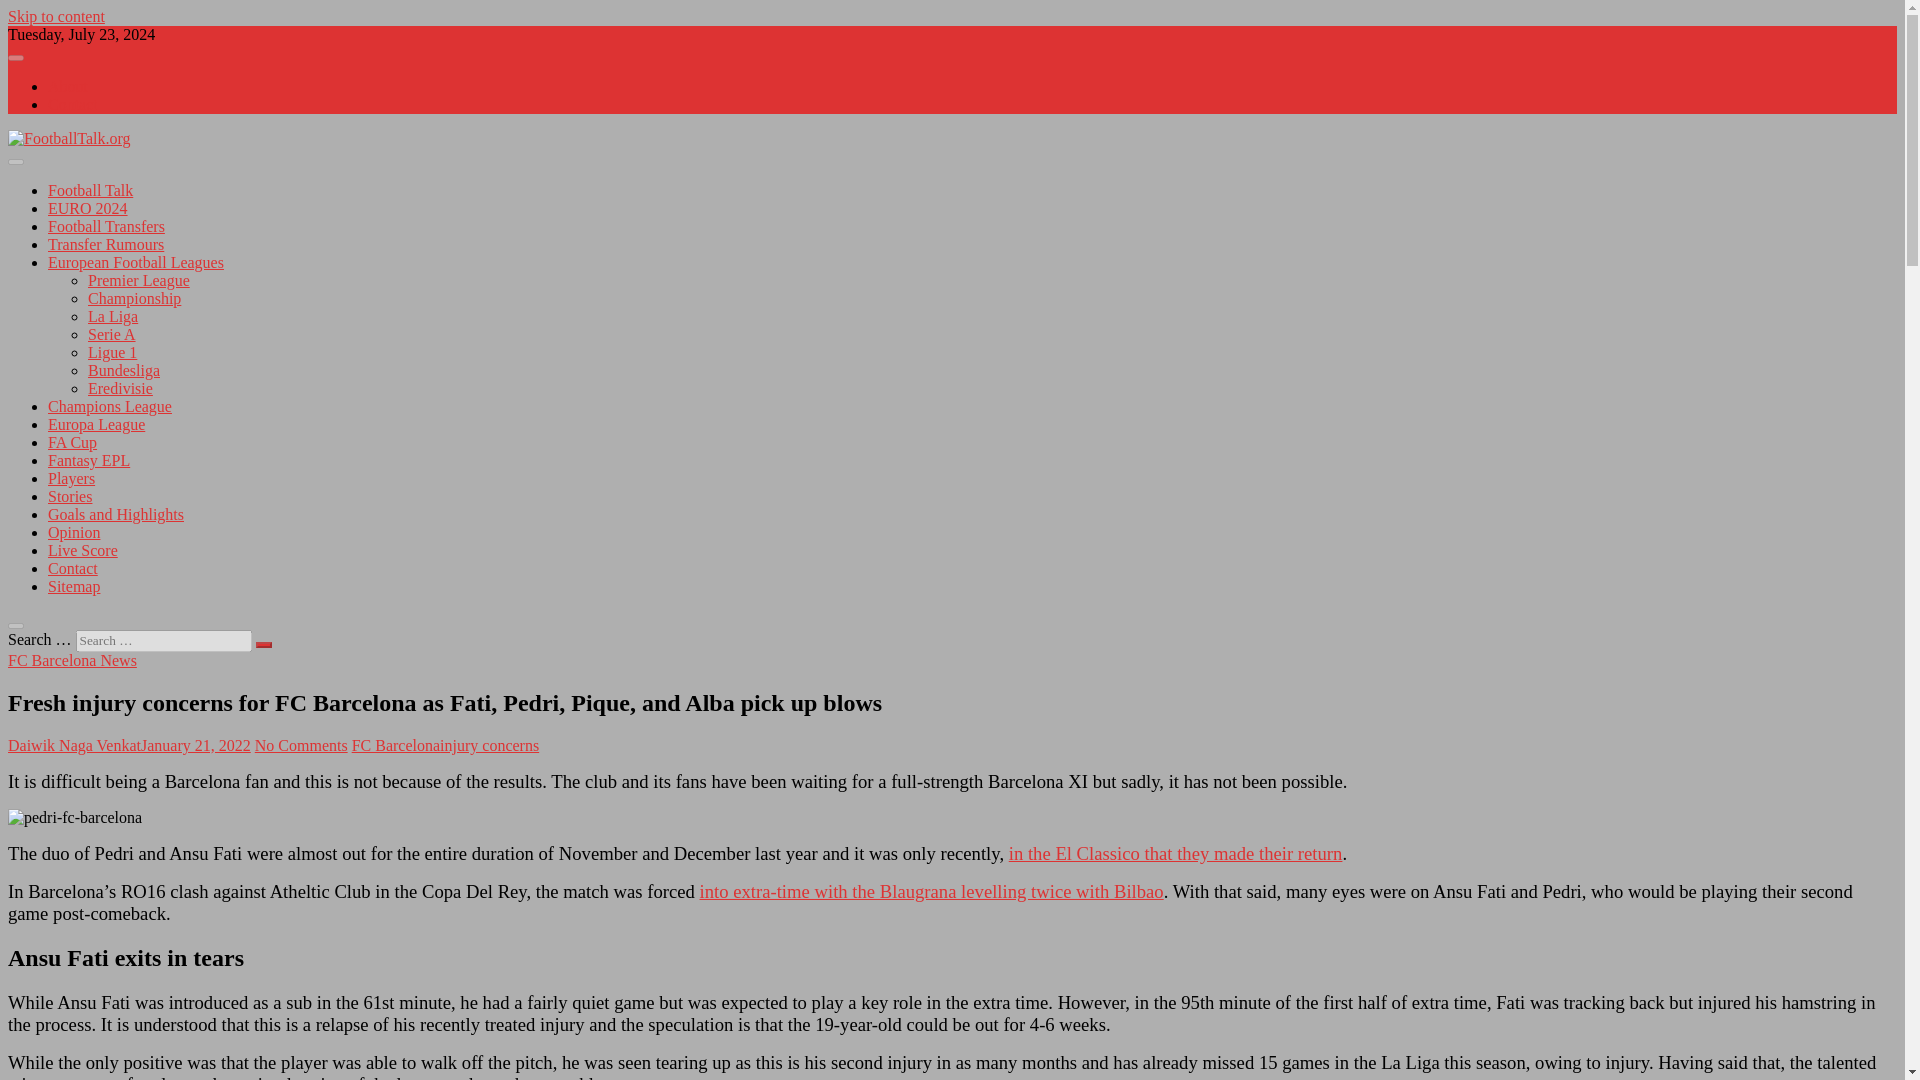  I want to click on Serie A, so click(112, 334).